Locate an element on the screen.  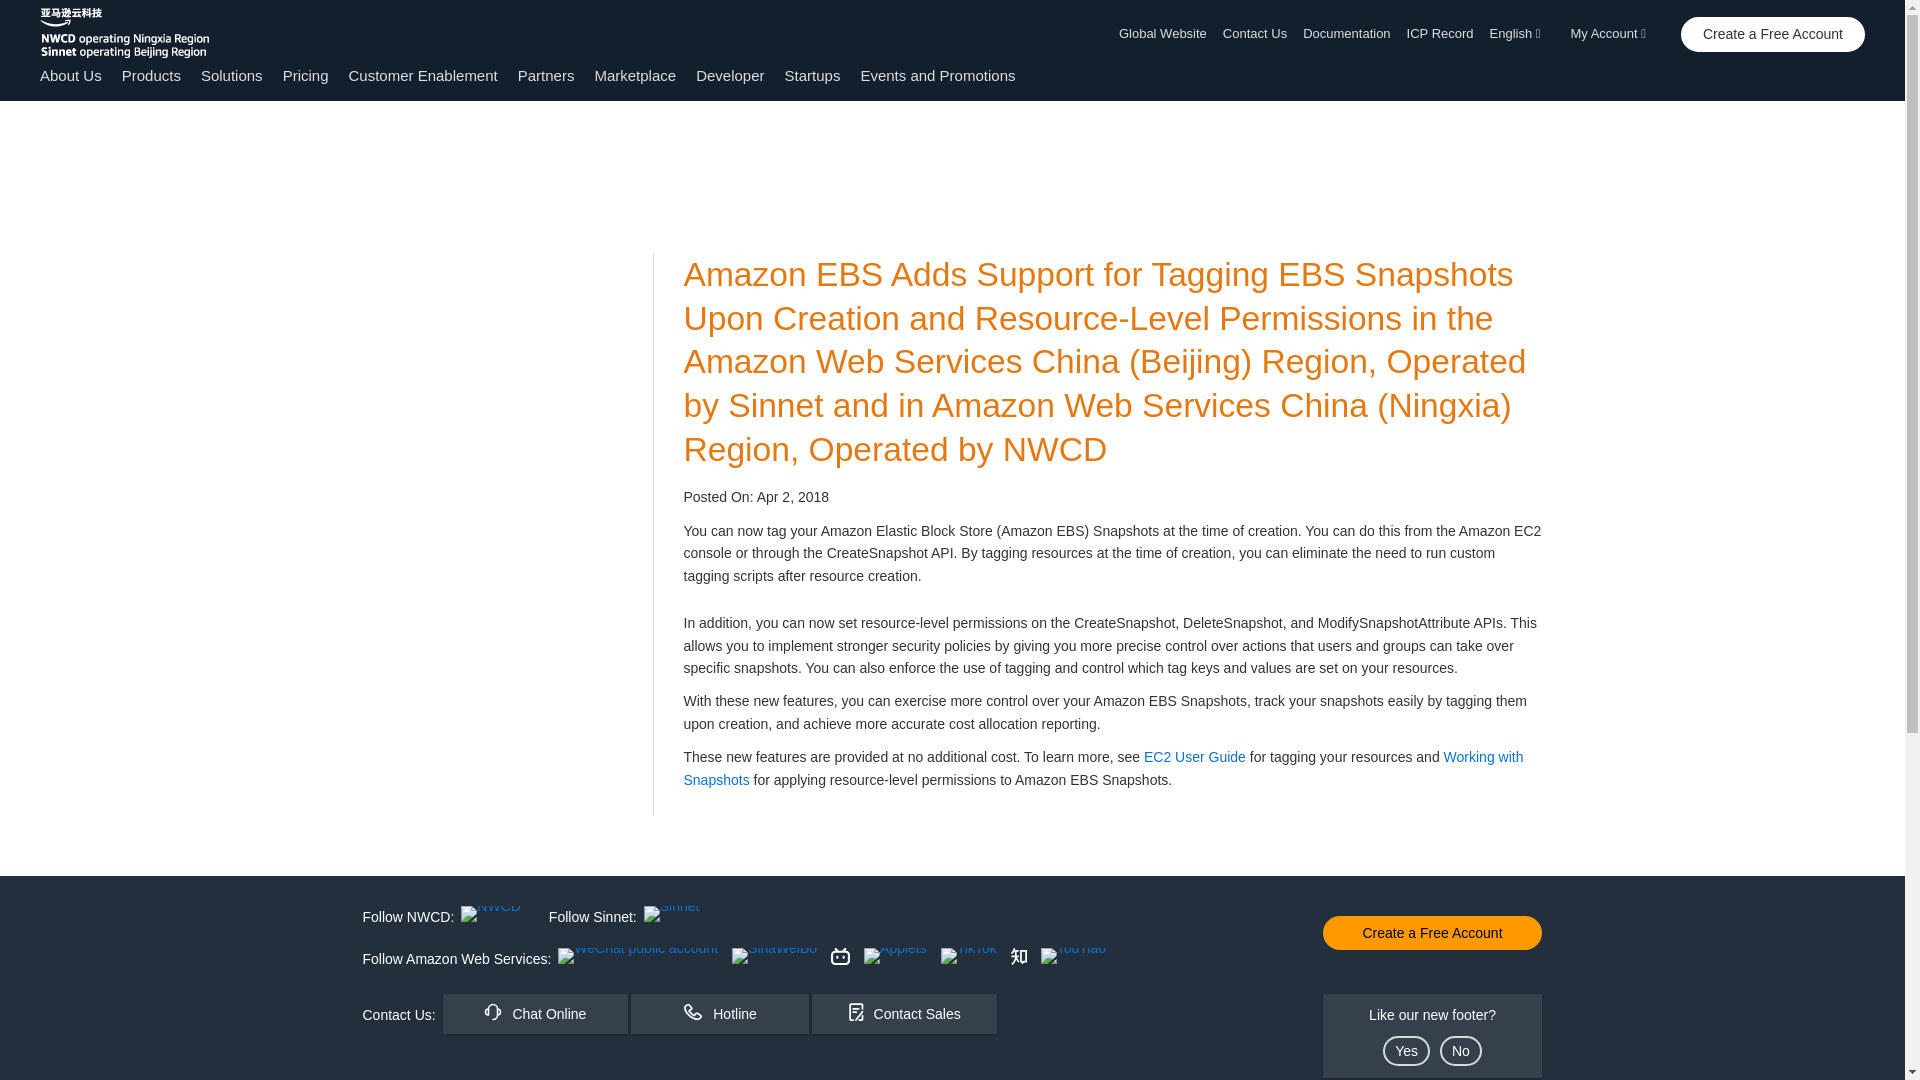
Contact Us is located at coordinates (1254, 34).